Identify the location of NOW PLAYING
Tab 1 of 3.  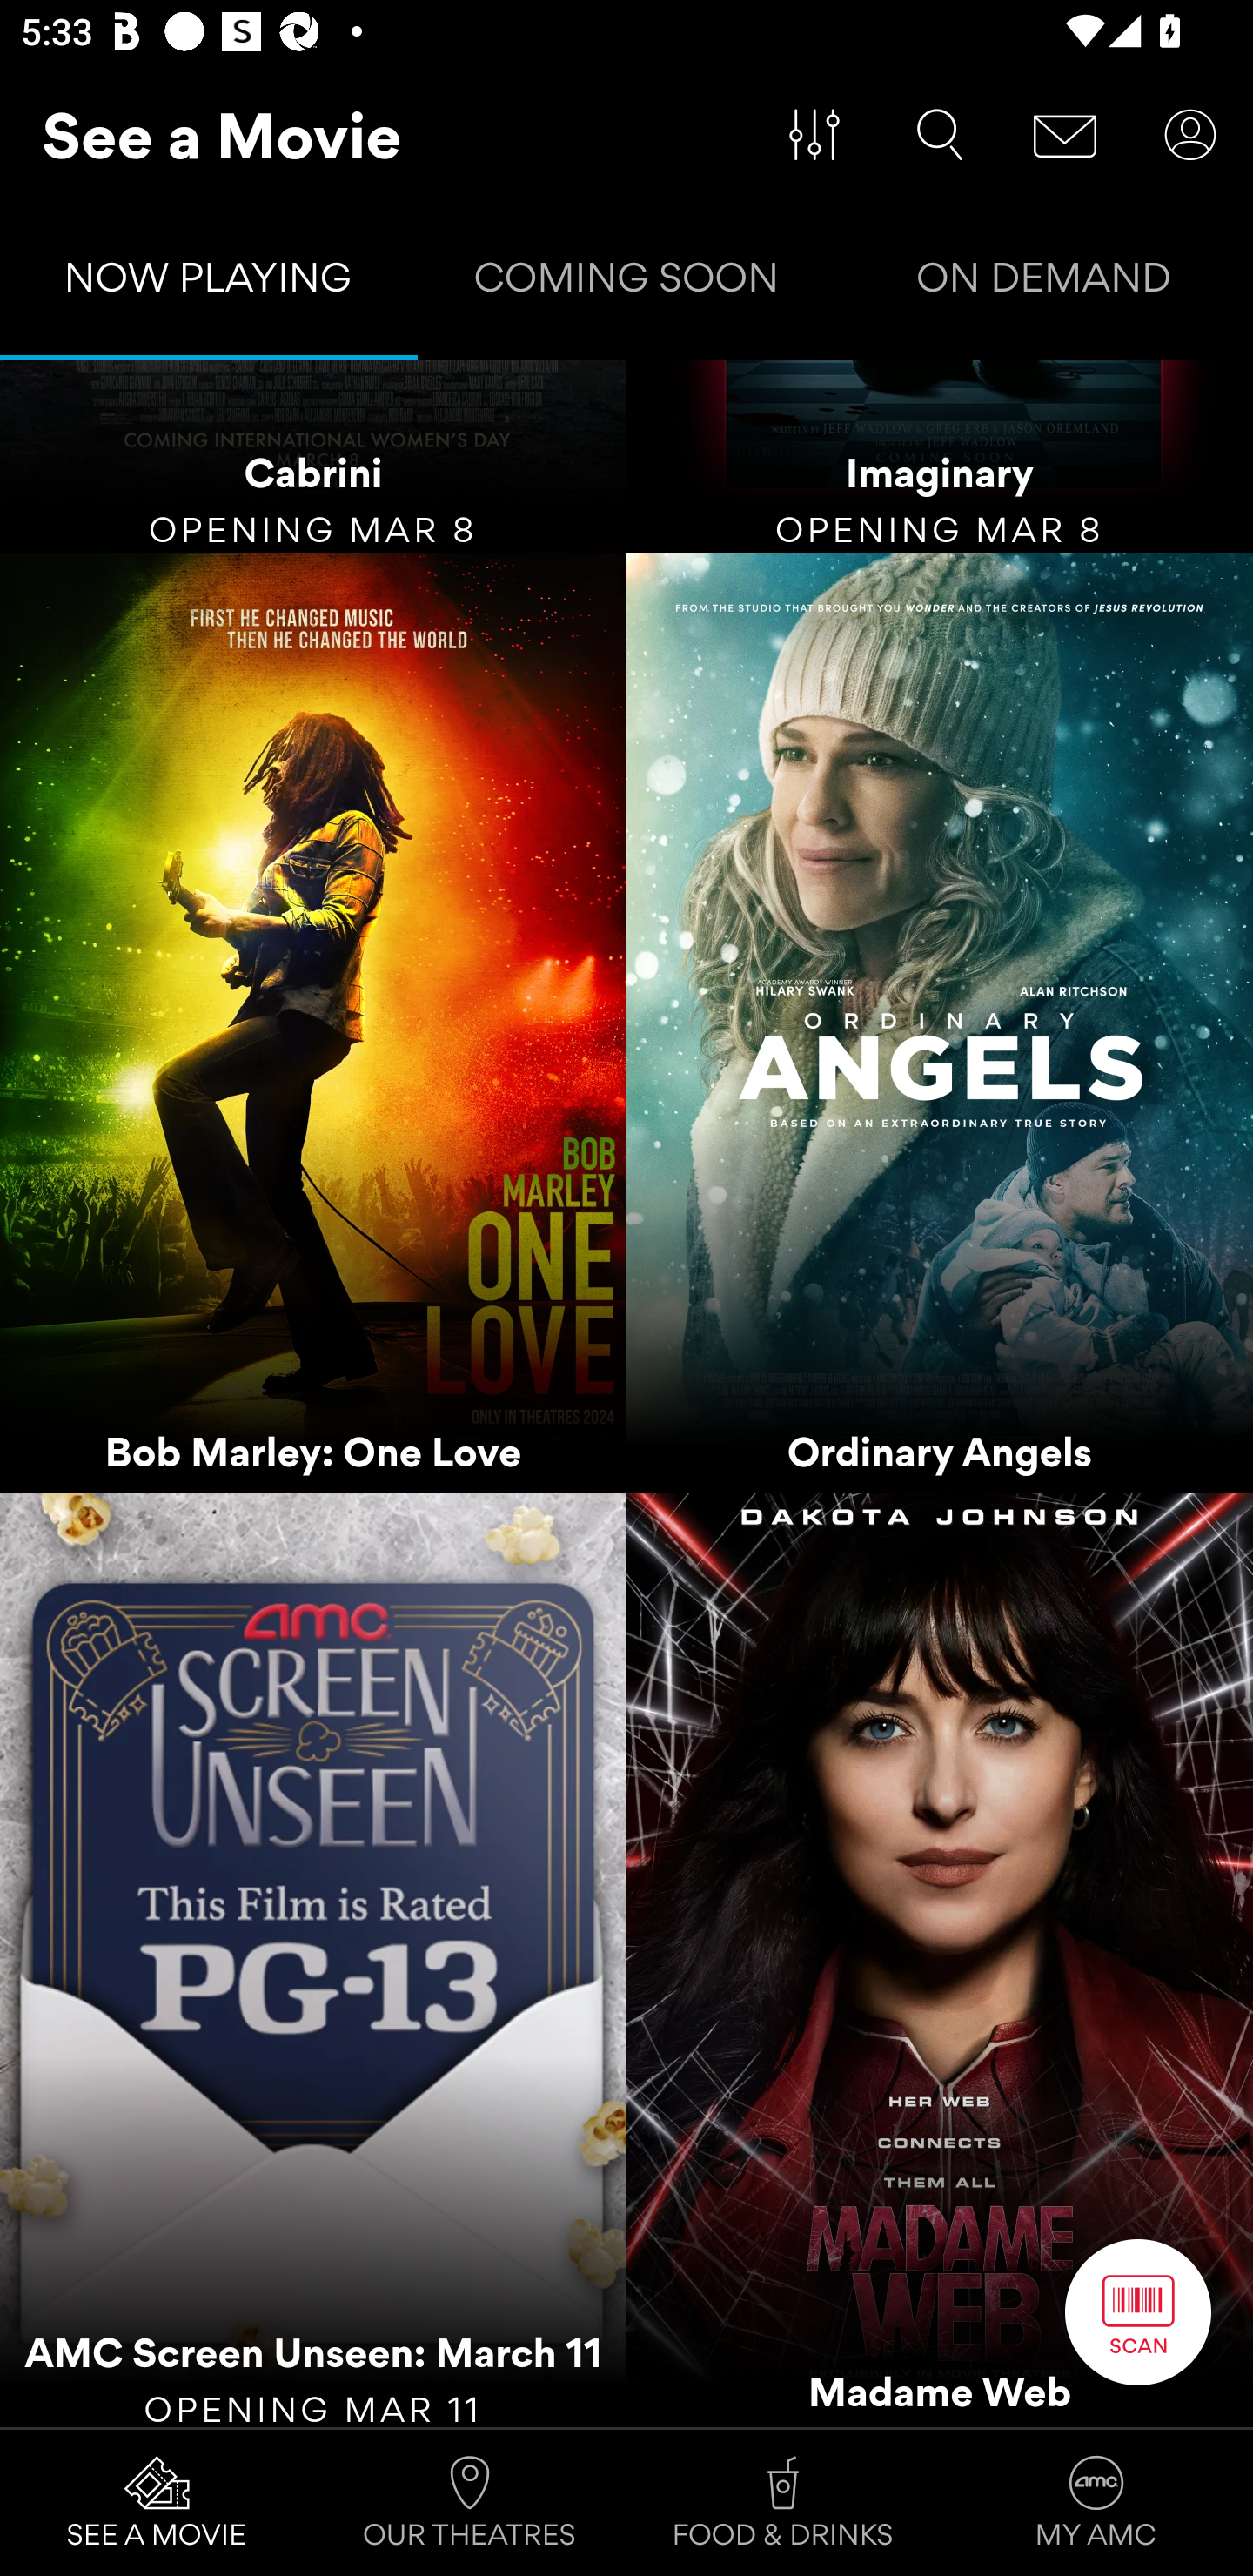
(209, 284).